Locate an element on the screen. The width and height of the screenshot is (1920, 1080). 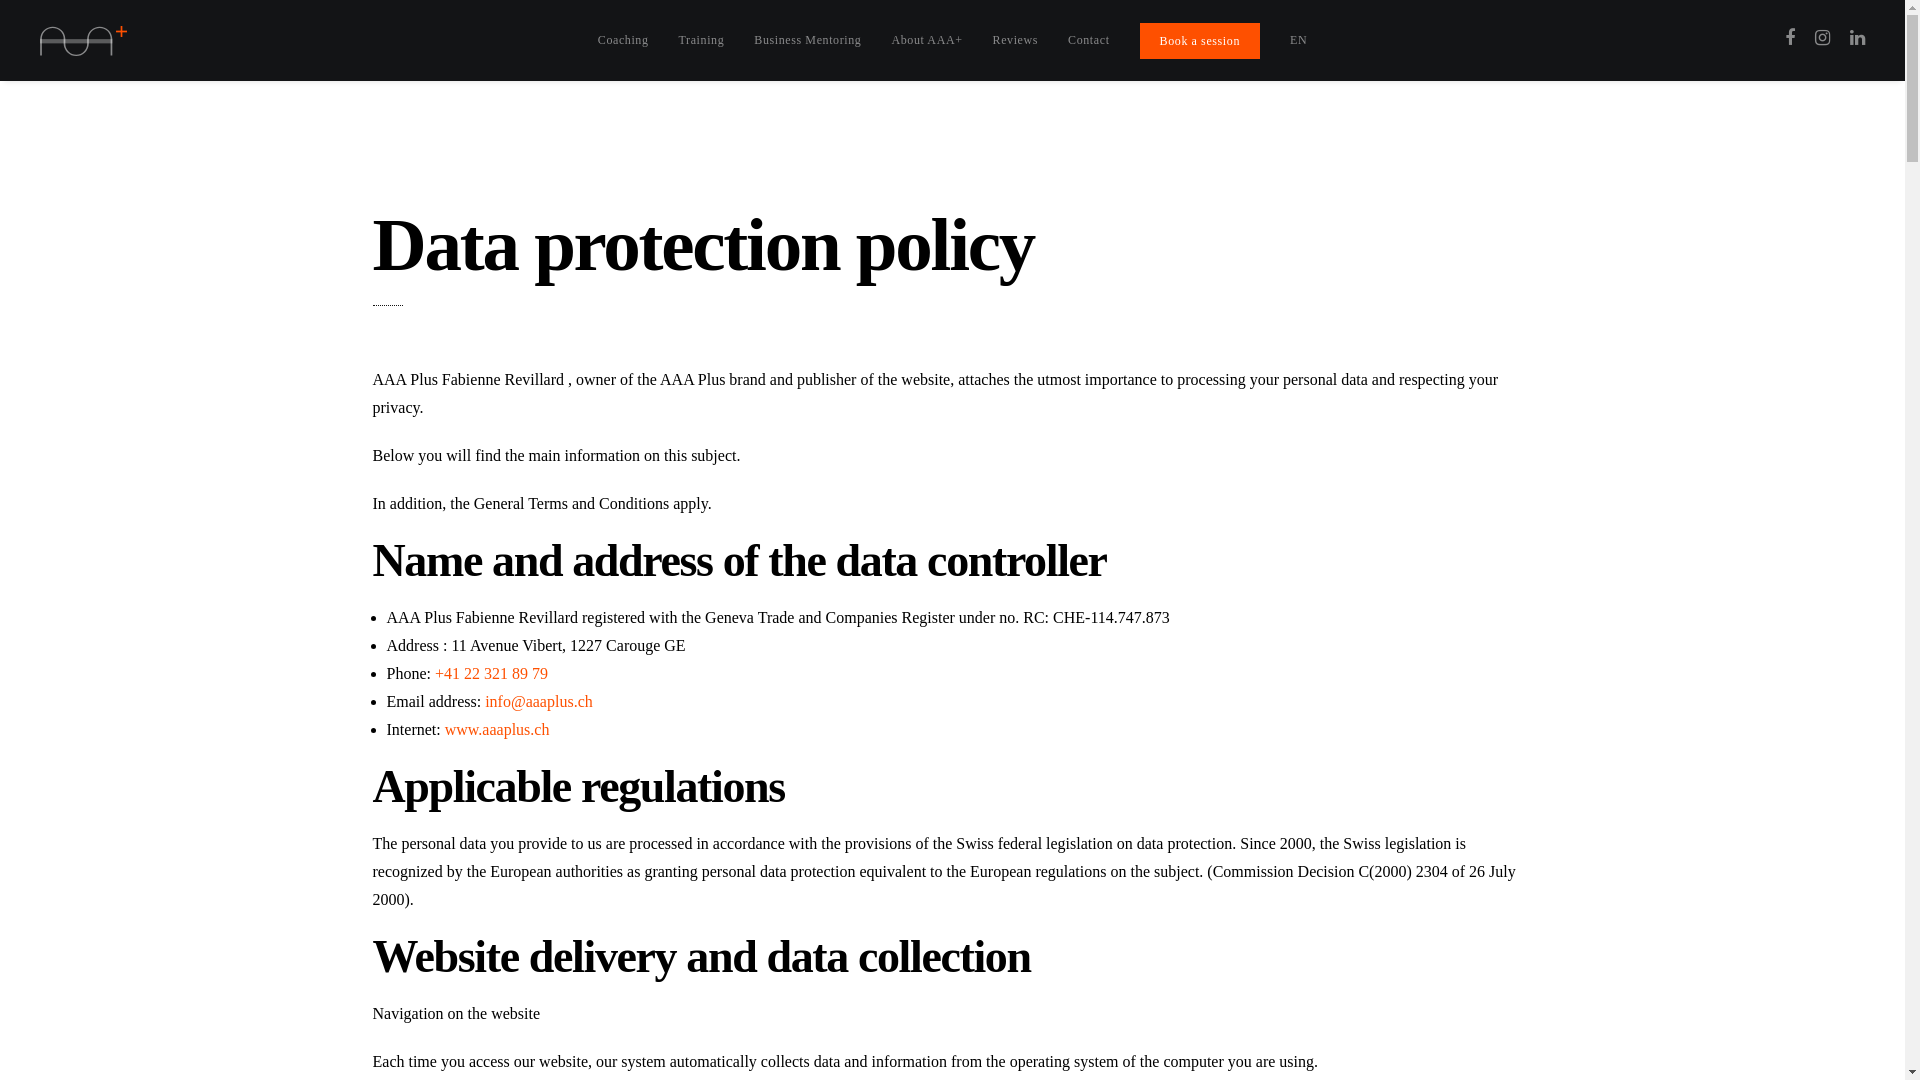
EN is located at coordinates (1298, 40).